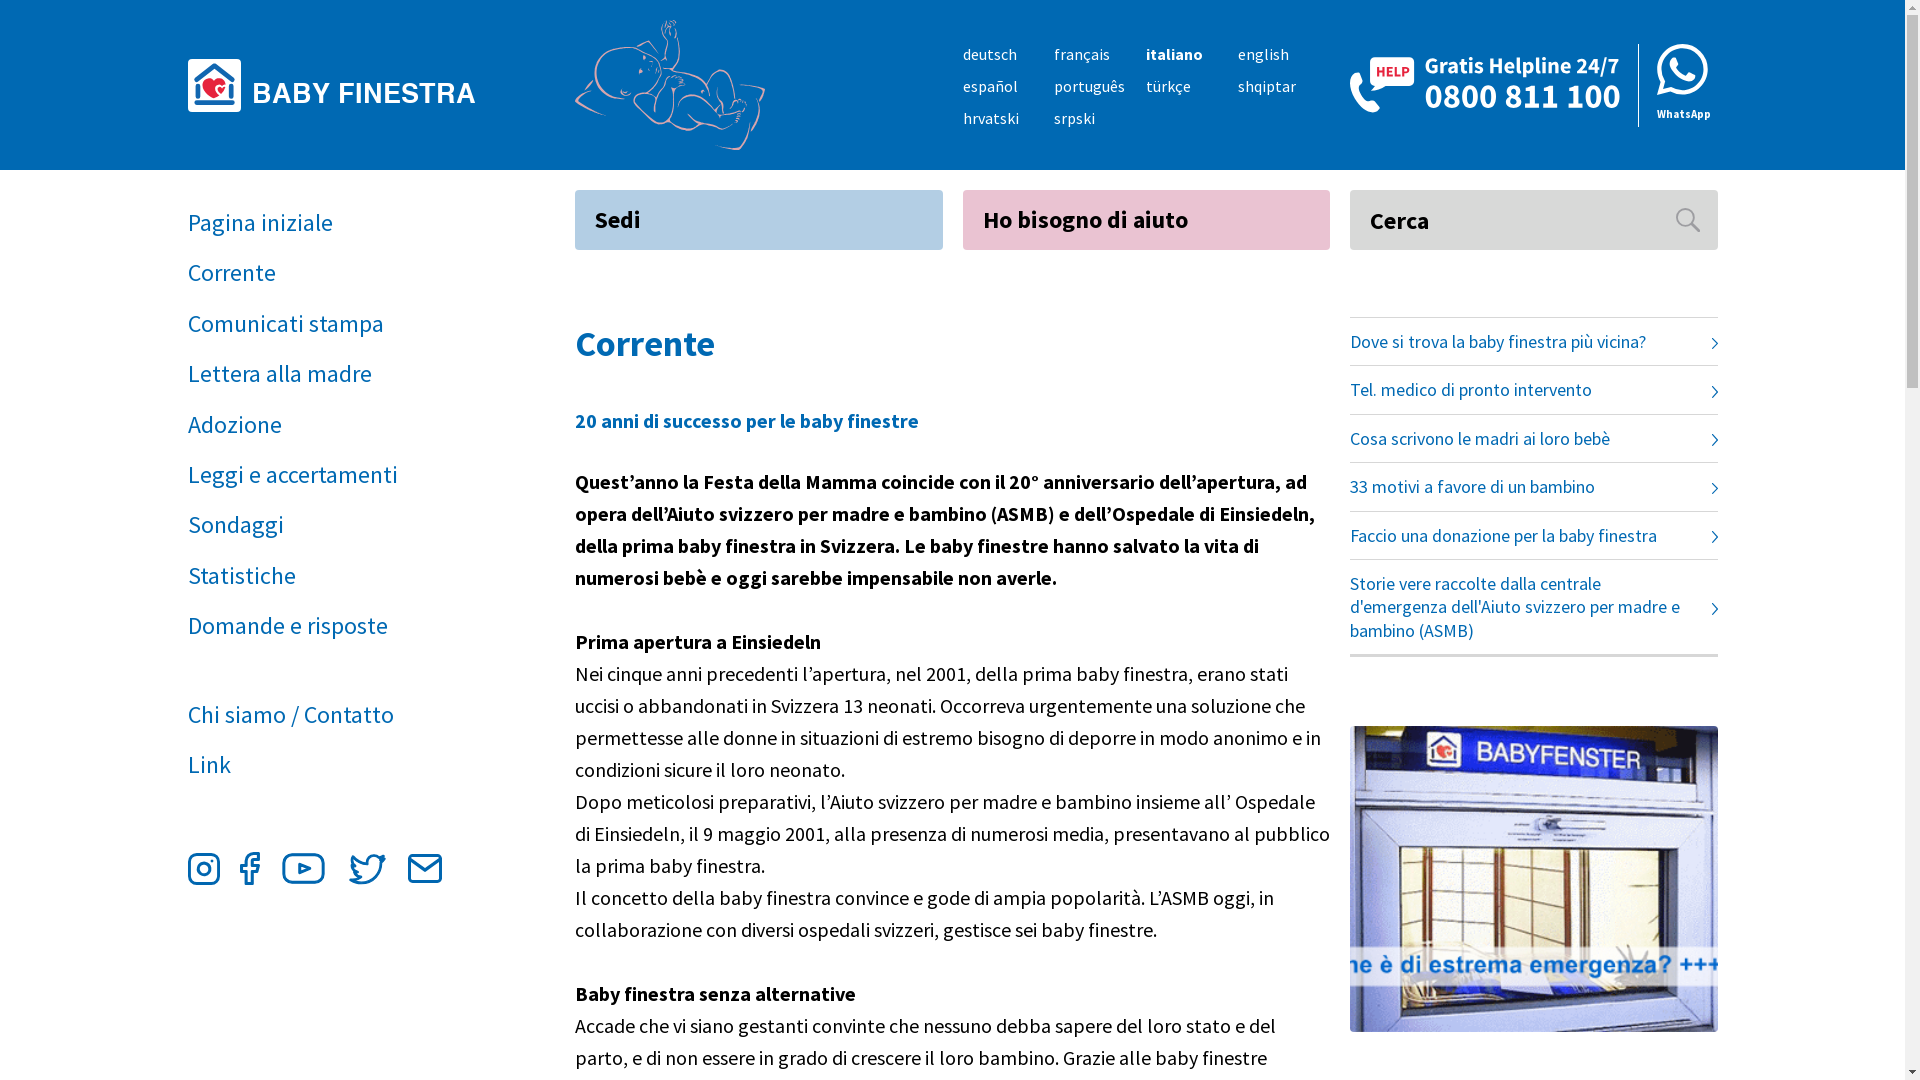  Describe the element at coordinates (1264, 54) in the screenshot. I see `english` at that location.